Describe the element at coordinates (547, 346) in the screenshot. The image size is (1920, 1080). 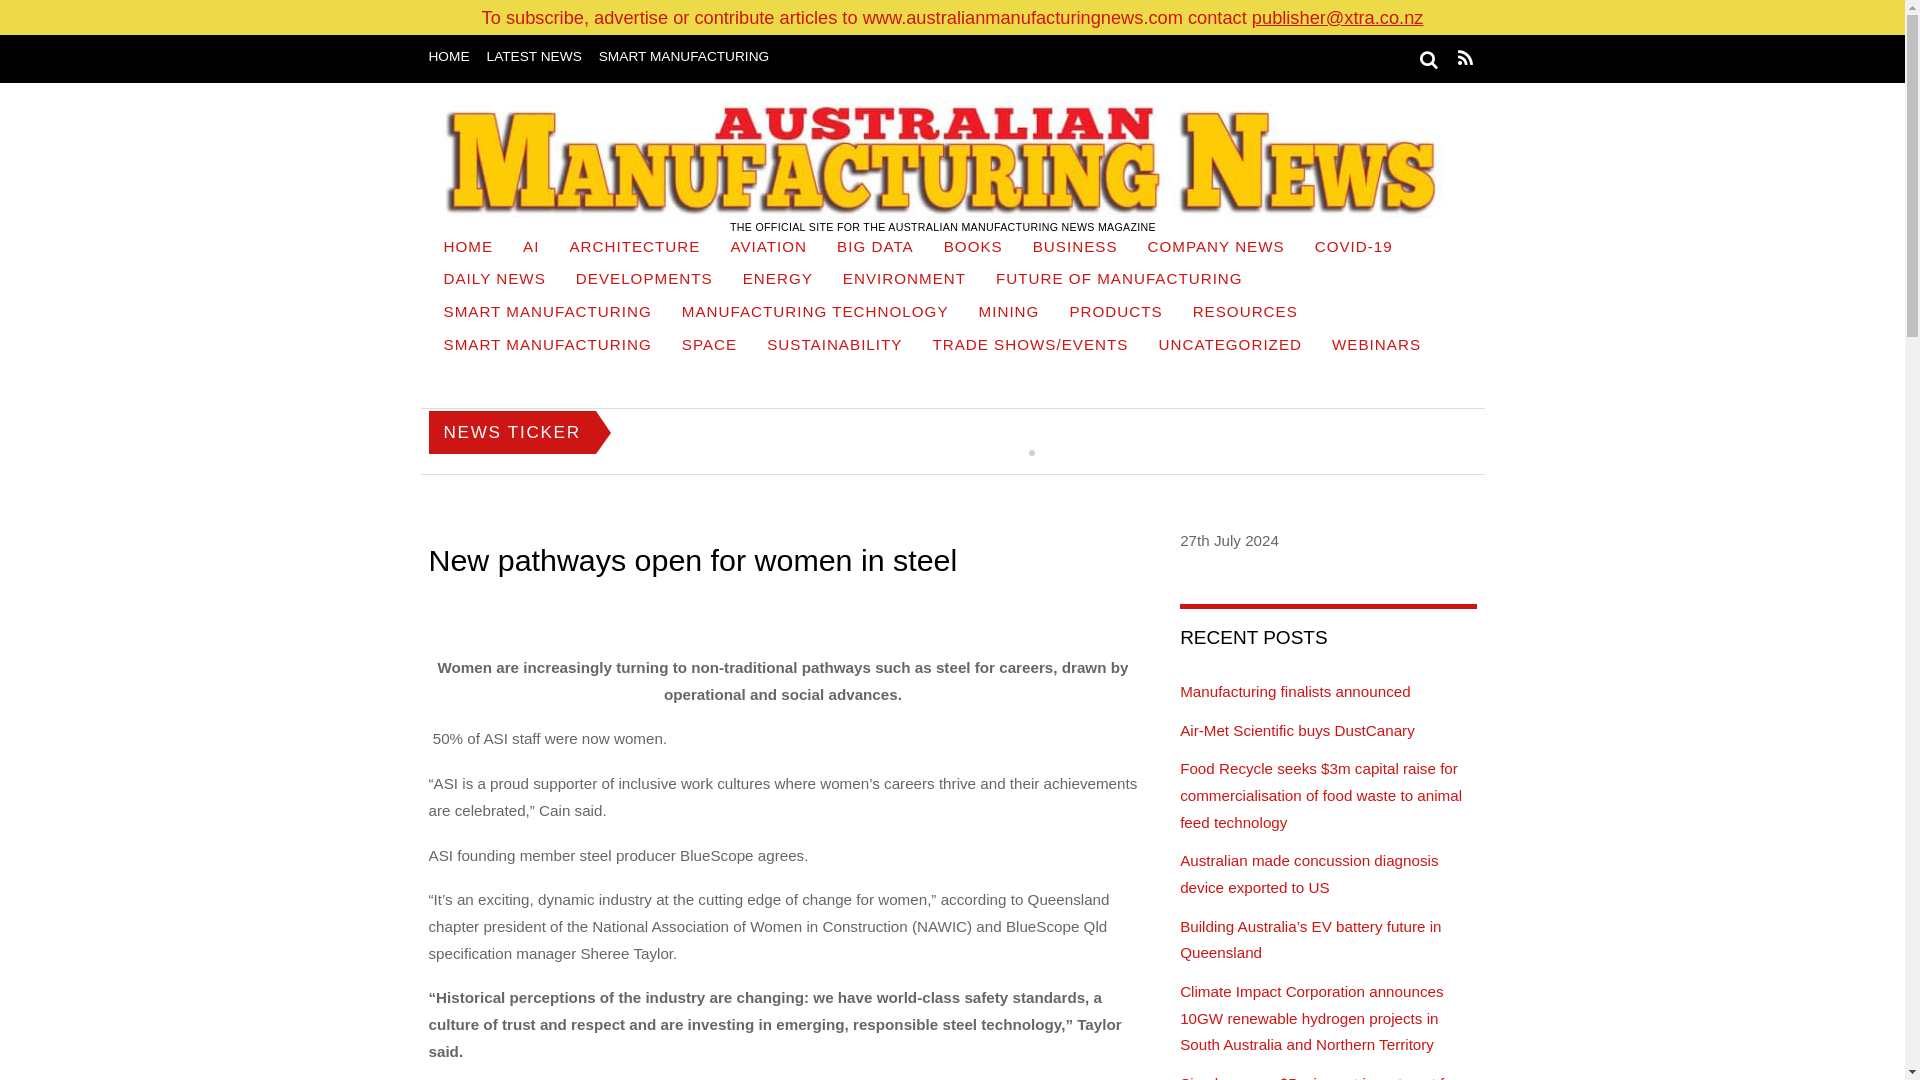
I see `SMART MANUFACTURING` at that location.